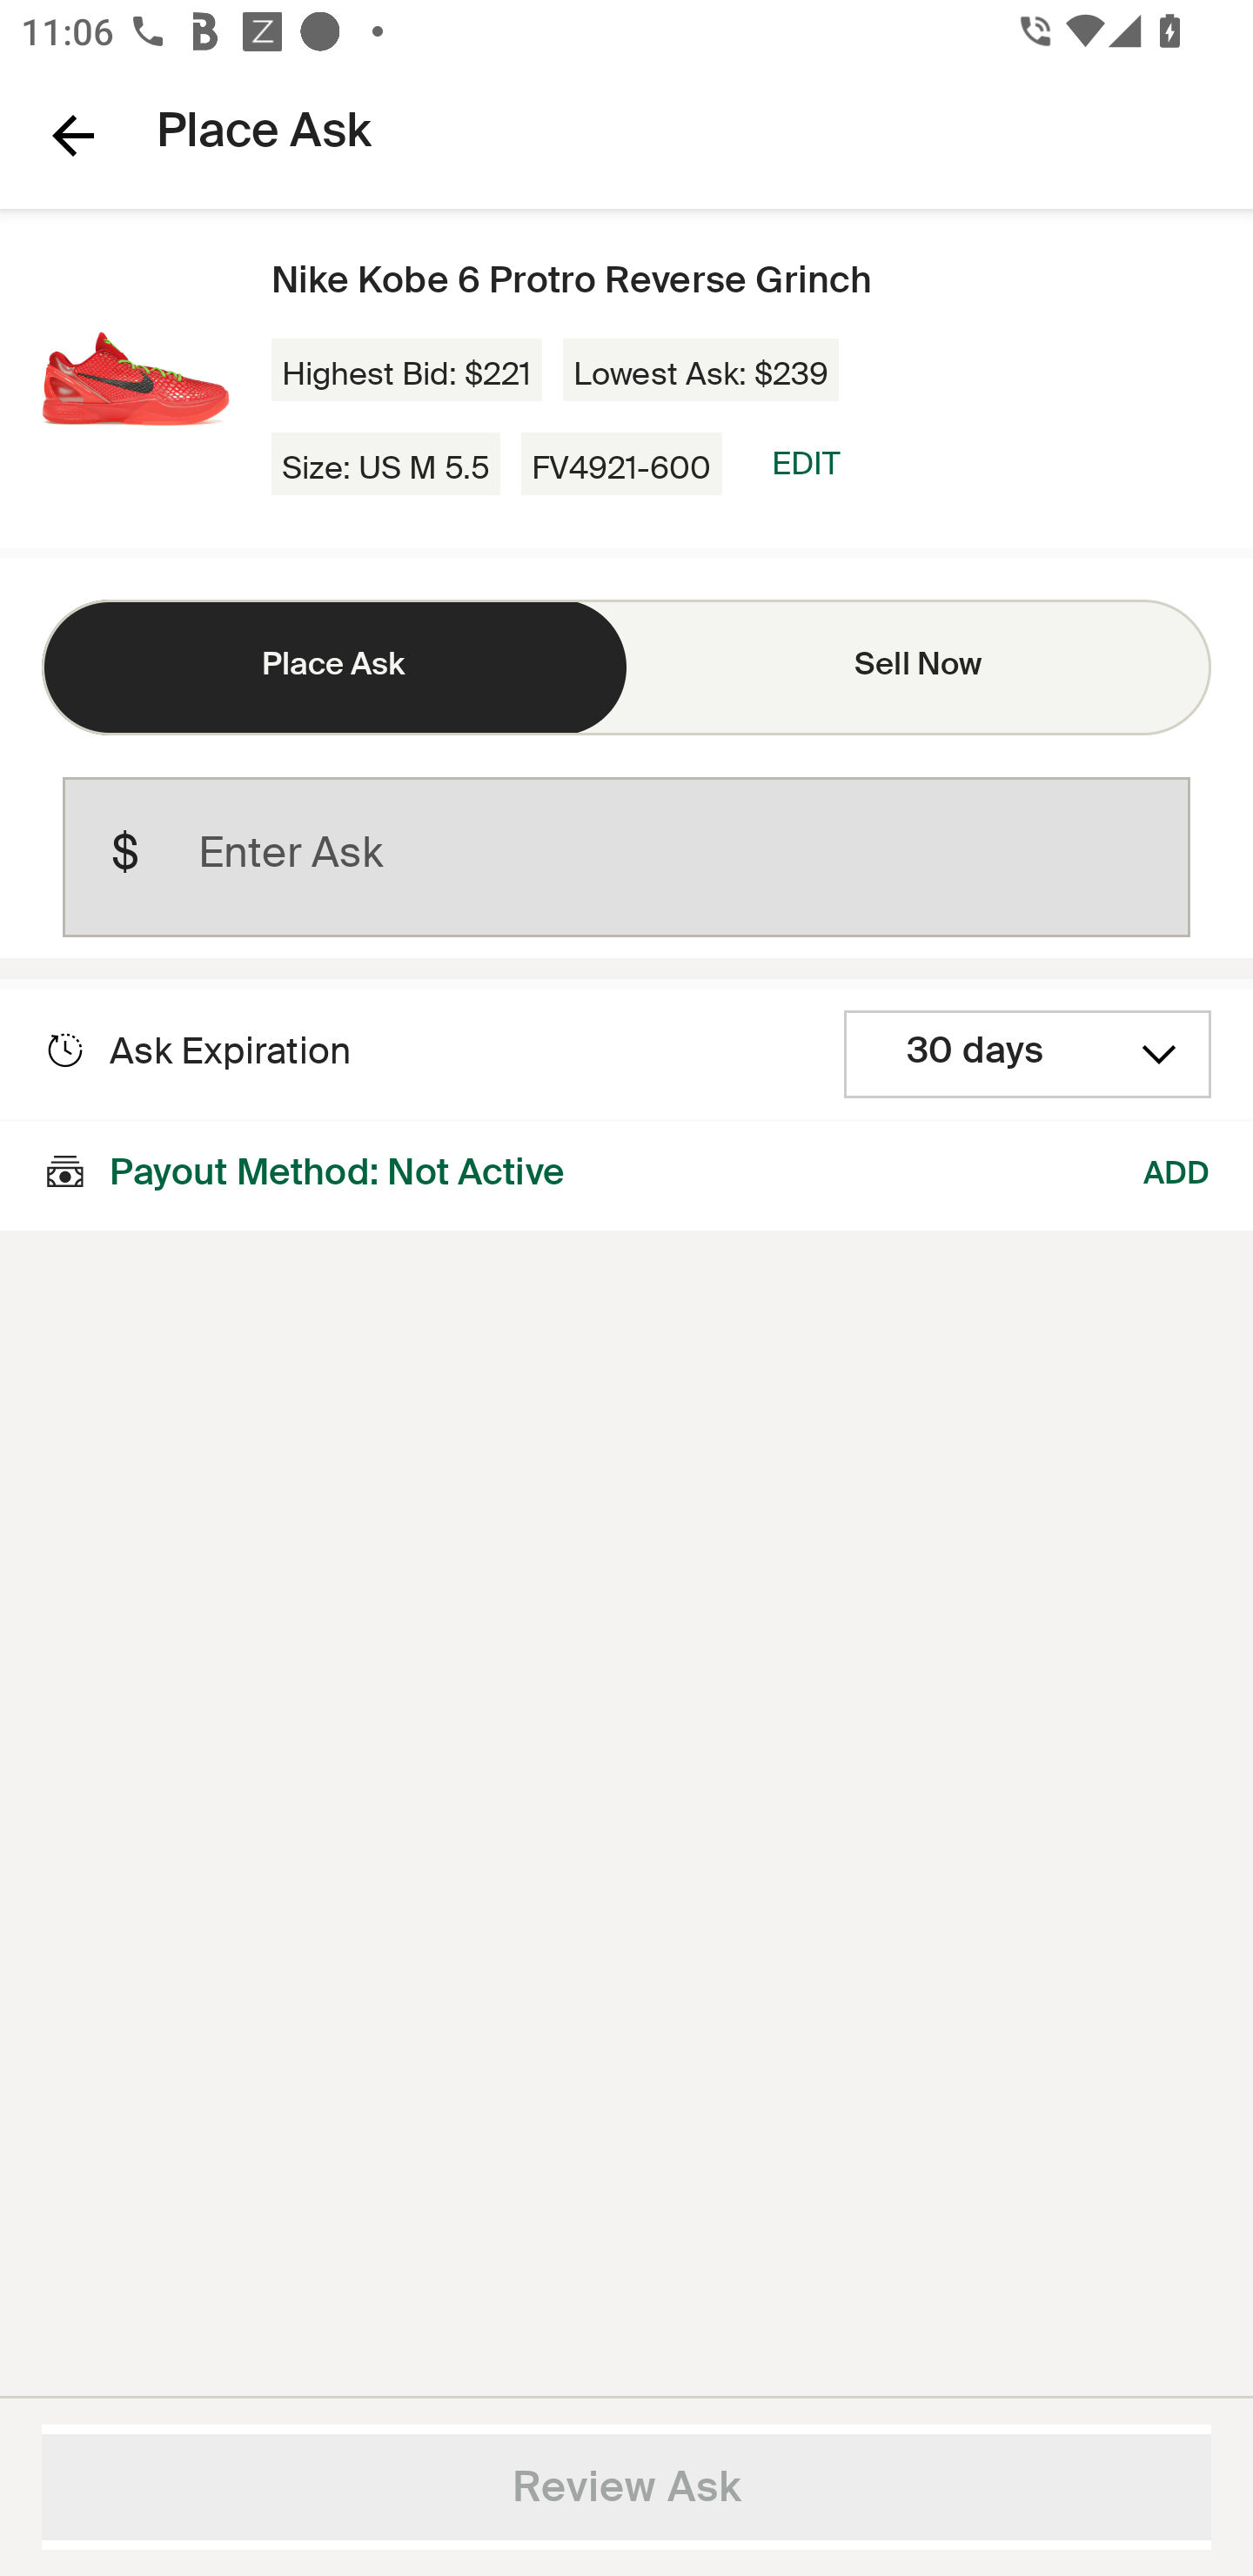 Image resolution: width=1253 pixels, height=2576 pixels. Describe the element at coordinates (1177, 1175) in the screenshot. I see `ADD` at that location.